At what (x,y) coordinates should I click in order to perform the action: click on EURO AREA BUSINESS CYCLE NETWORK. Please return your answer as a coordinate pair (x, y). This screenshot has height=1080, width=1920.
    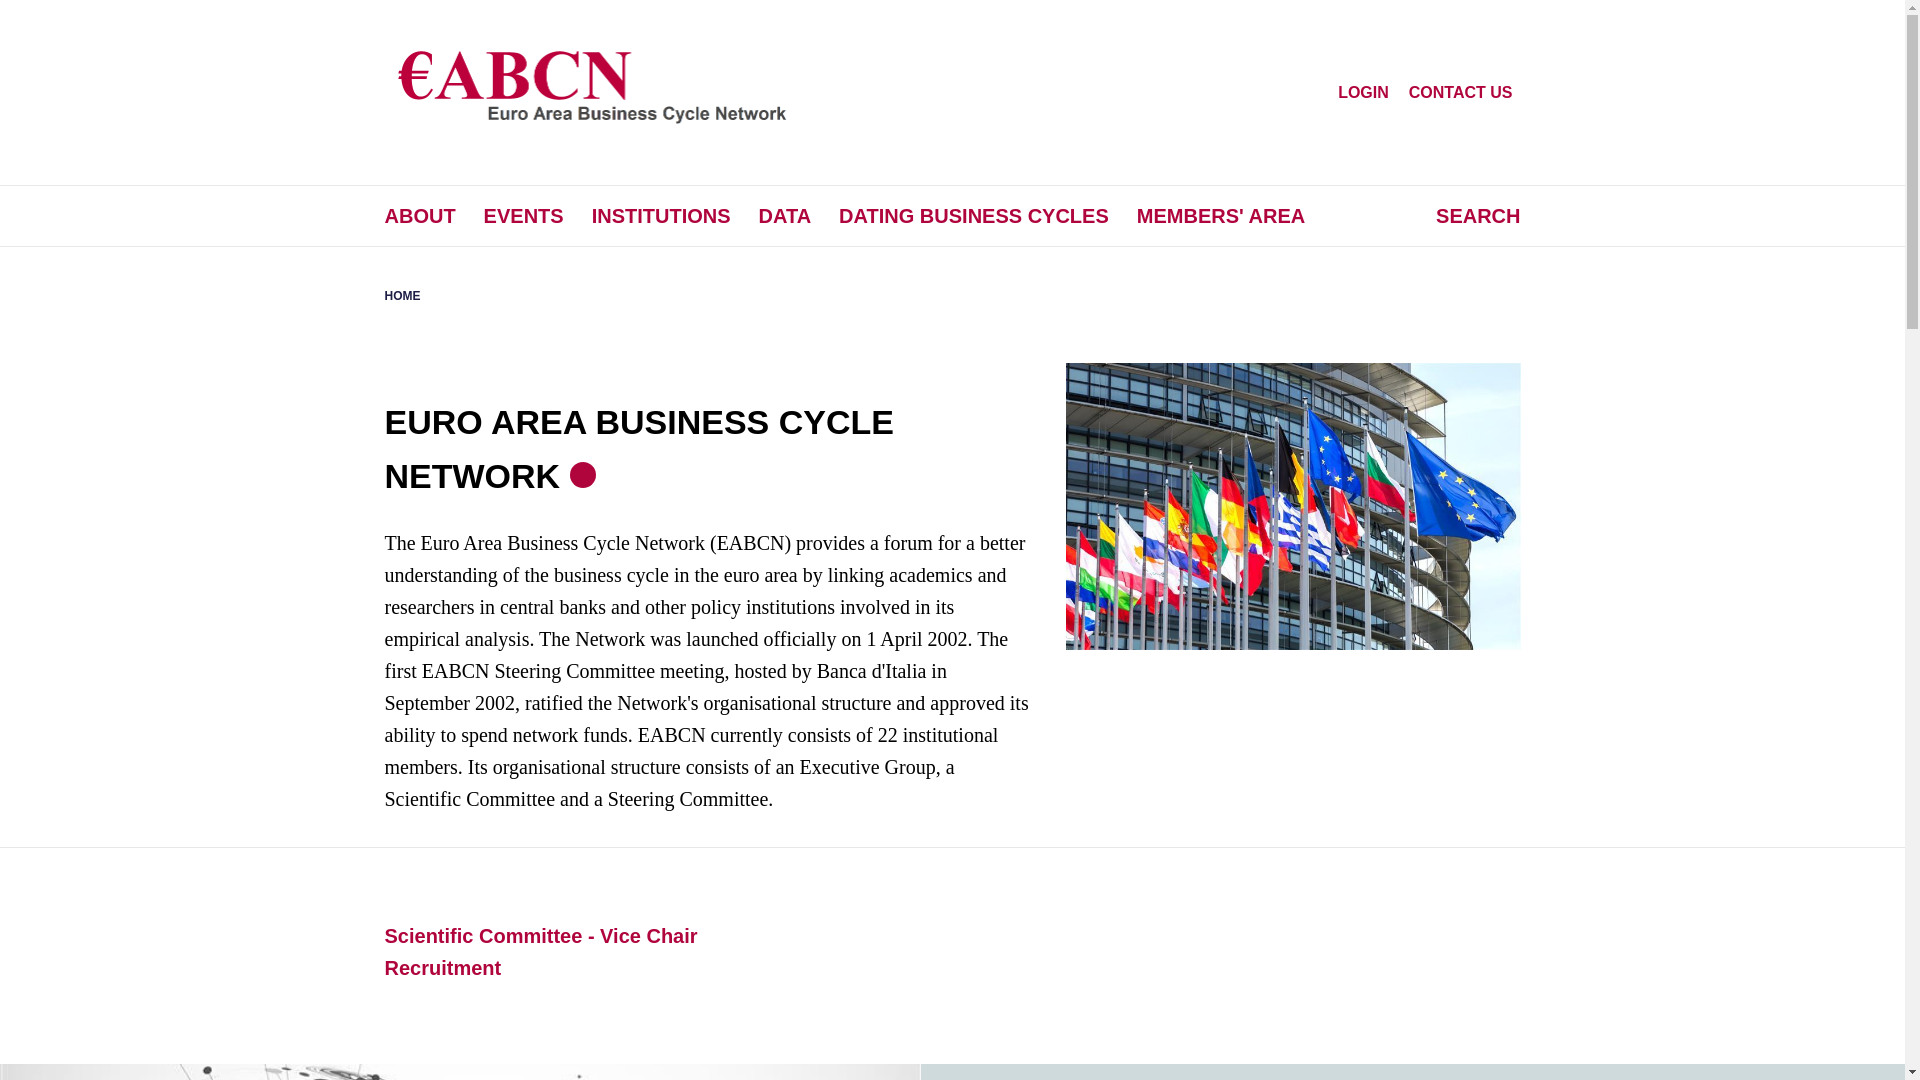
    Looking at the image, I should click on (638, 448).